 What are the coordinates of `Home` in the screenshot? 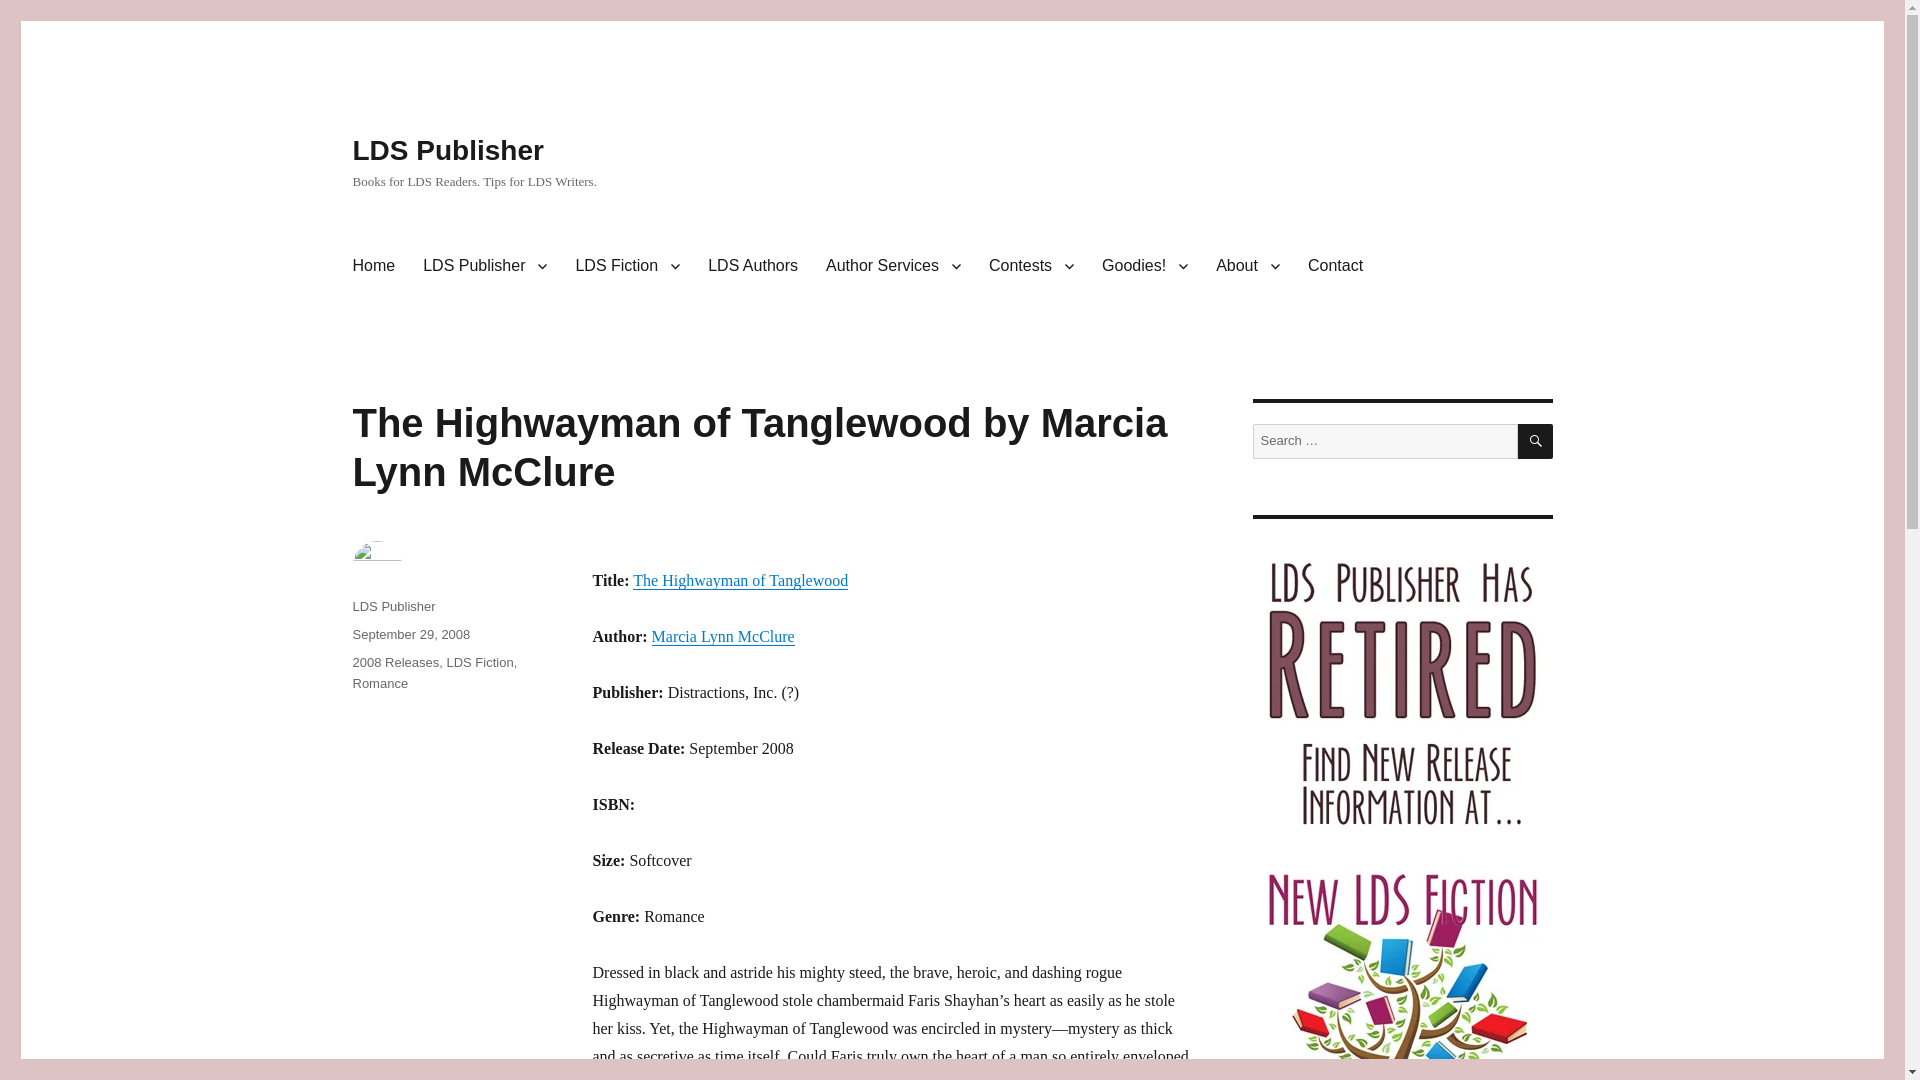 It's located at (372, 266).